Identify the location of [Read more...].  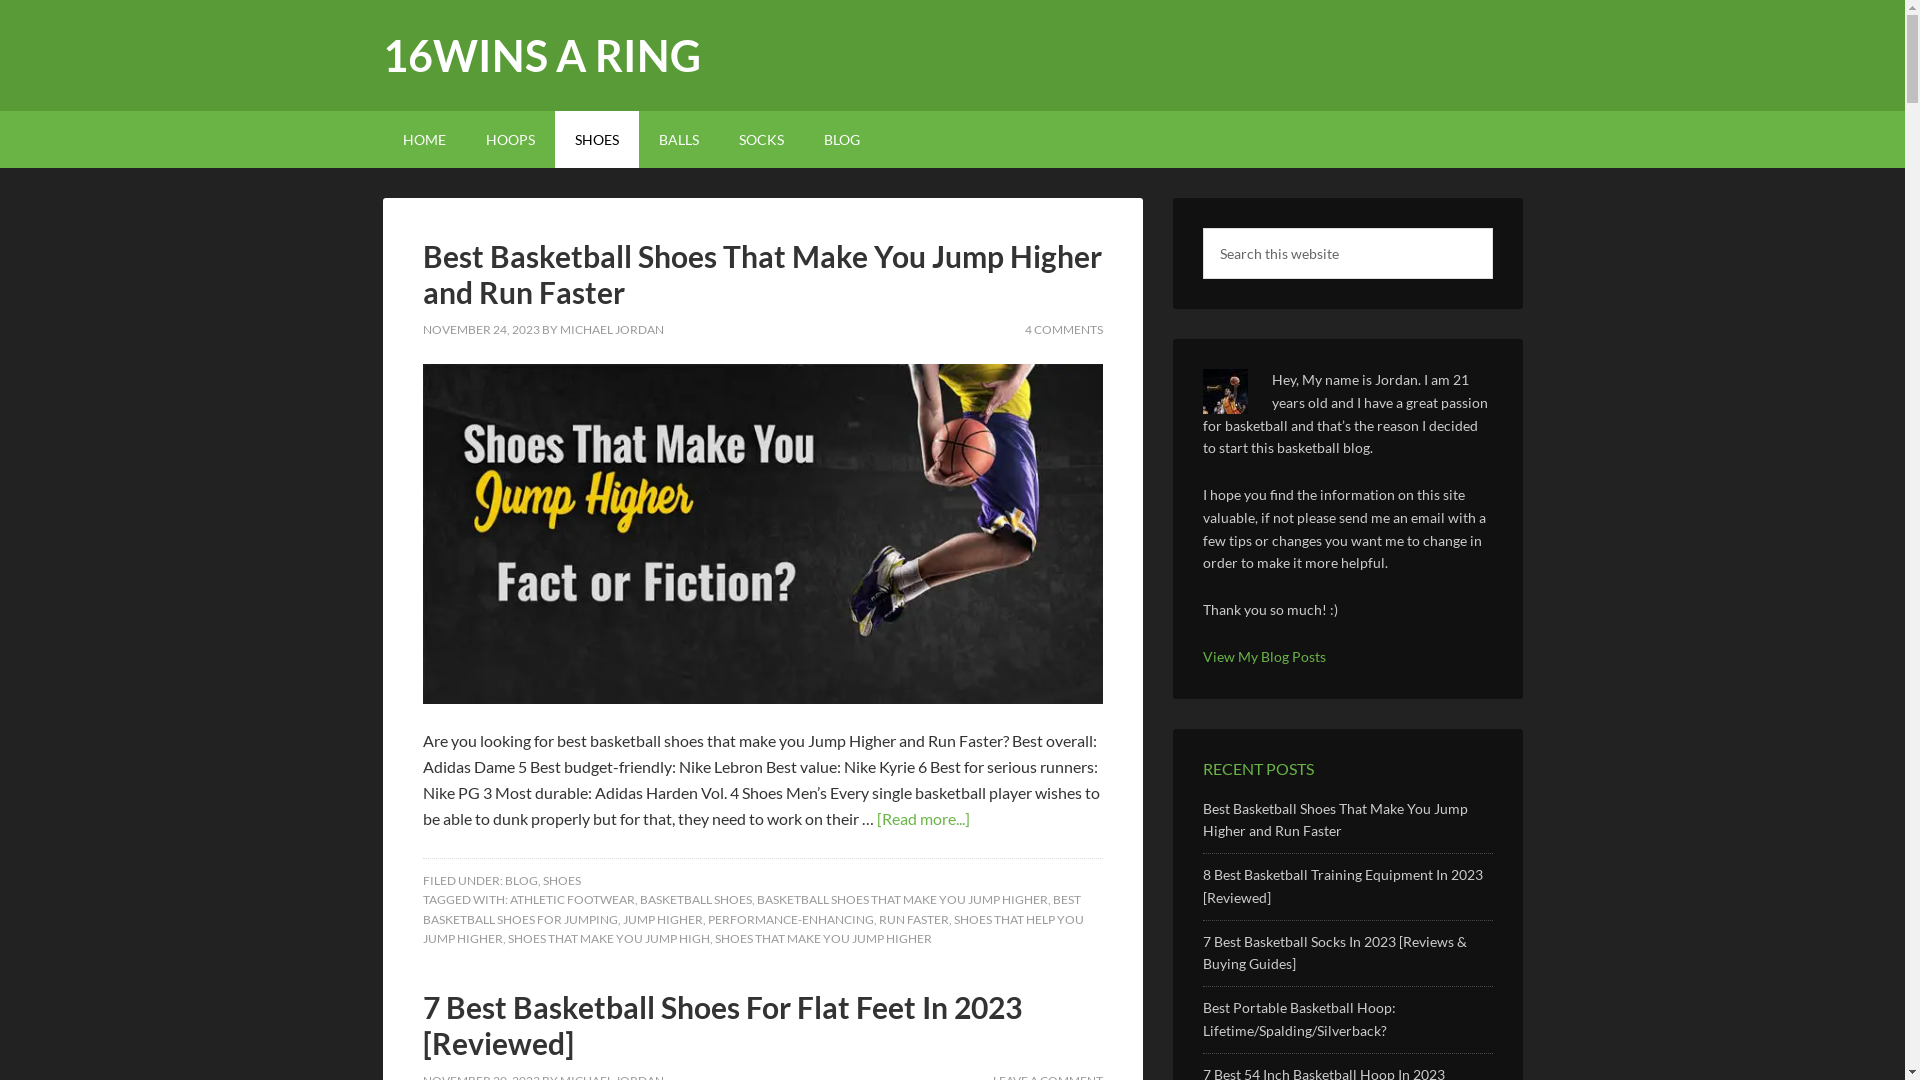
(922, 818).